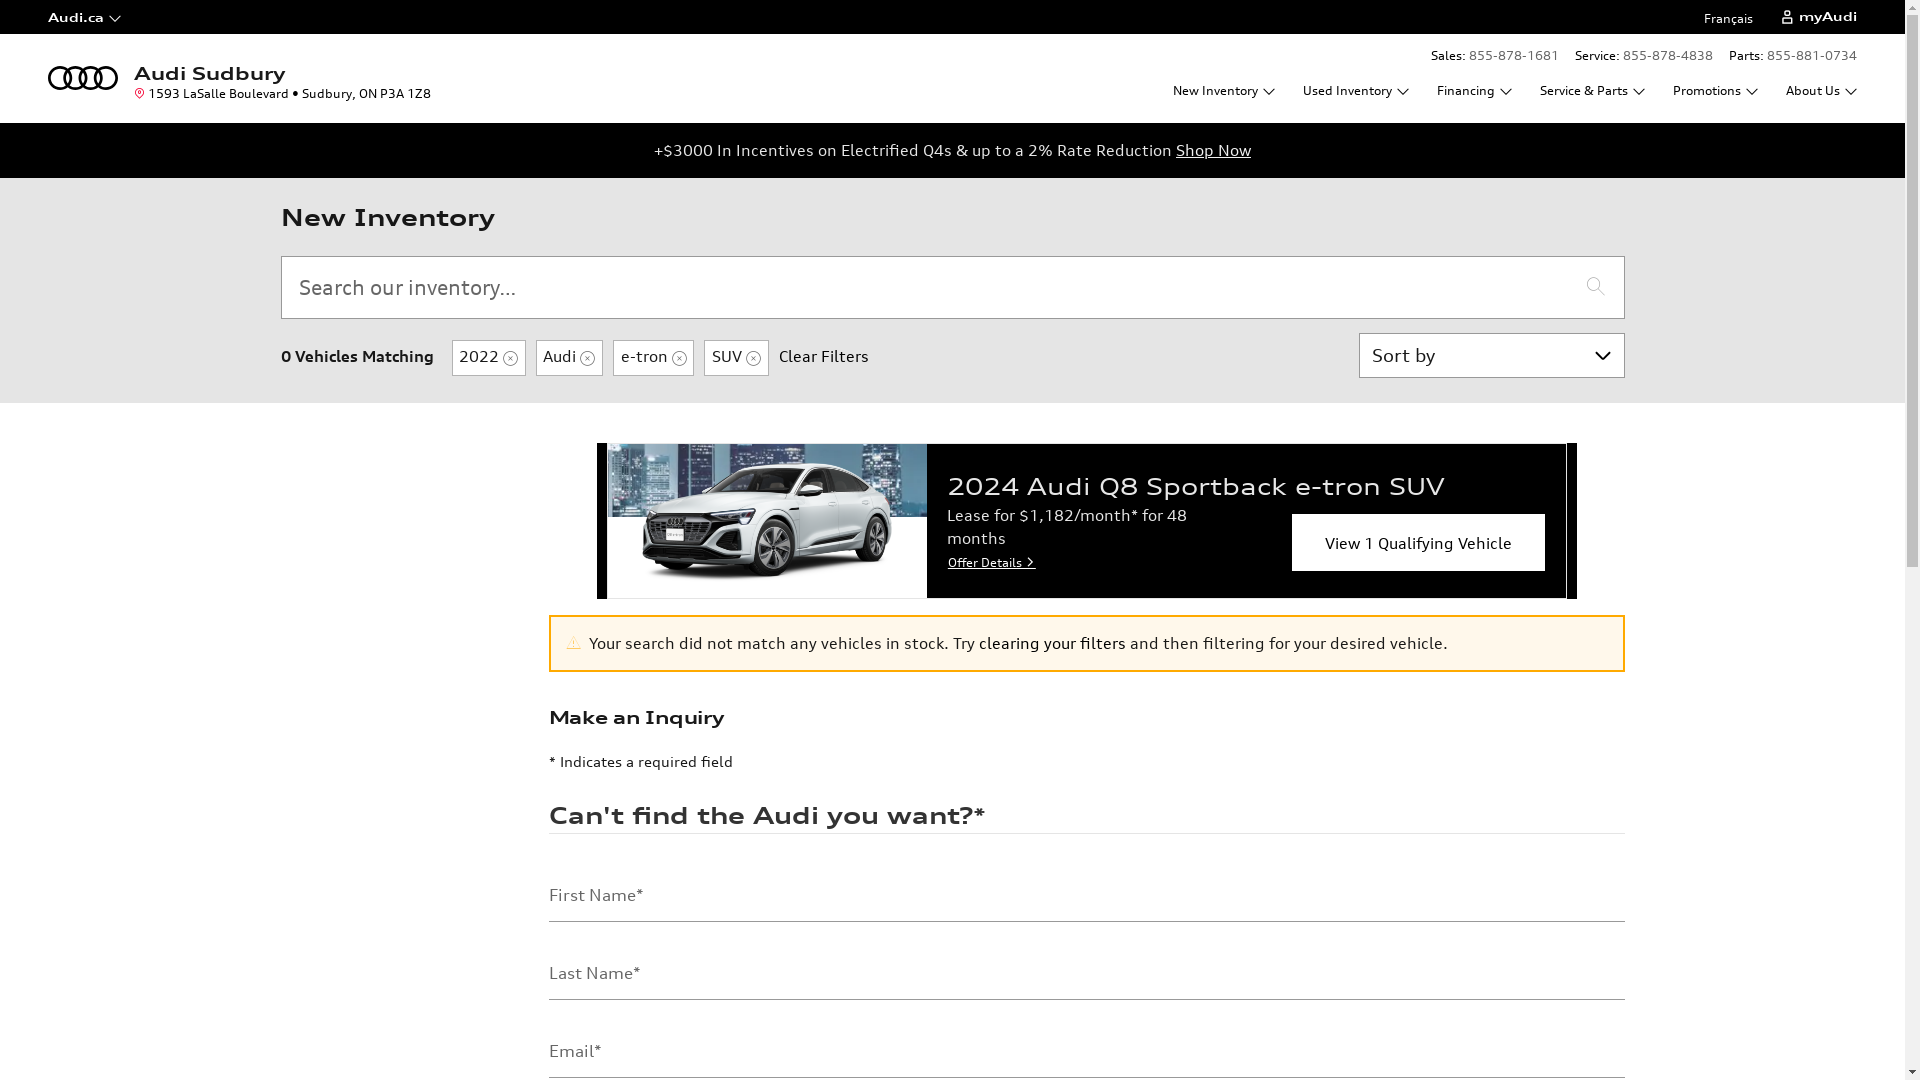 The width and height of the screenshot is (1920, 1080). What do you see at coordinates (1596, 288) in the screenshot?
I see `Search` at bounding box center [1596, 288].